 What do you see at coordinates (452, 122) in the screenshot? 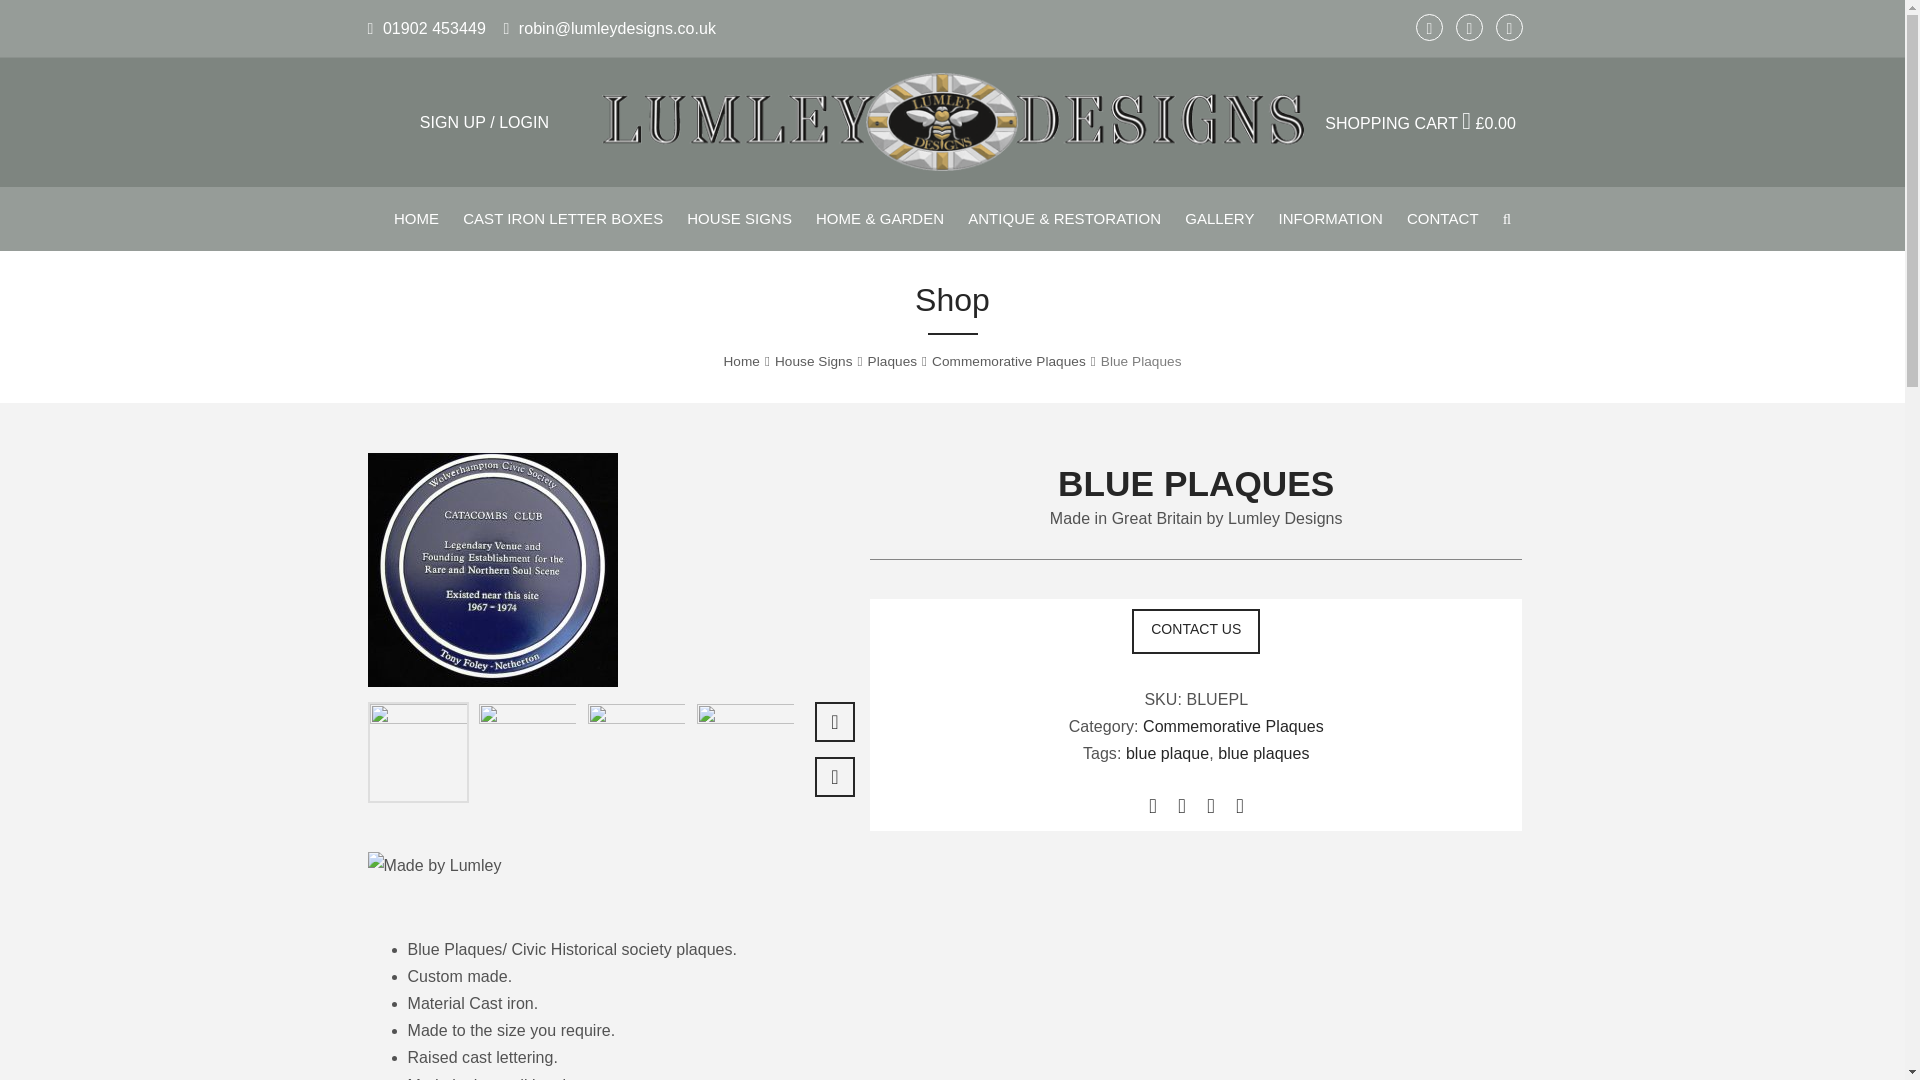
I see `Sign Up` at bounding box center [452, 122].